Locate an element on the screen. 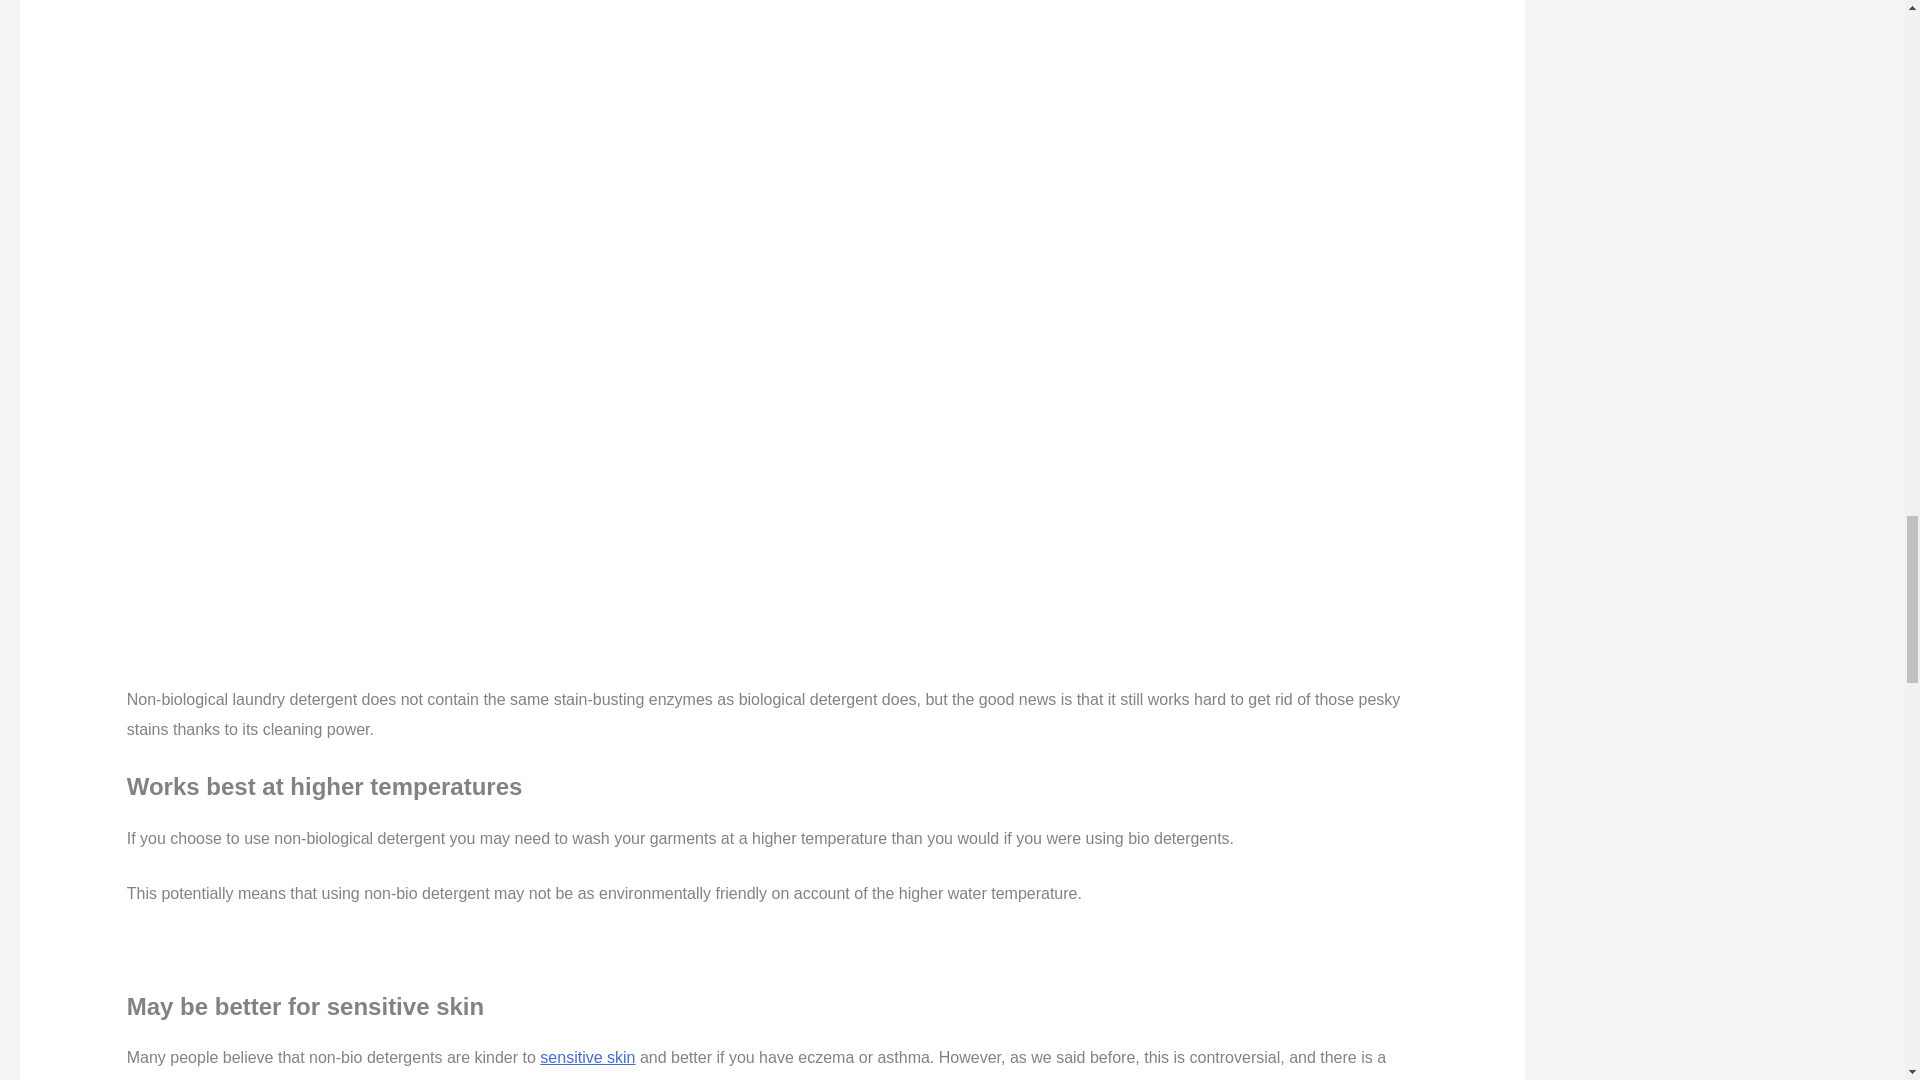 The image size is (1920, 1080). sensitive skin is located at coordinates (587, 1056).